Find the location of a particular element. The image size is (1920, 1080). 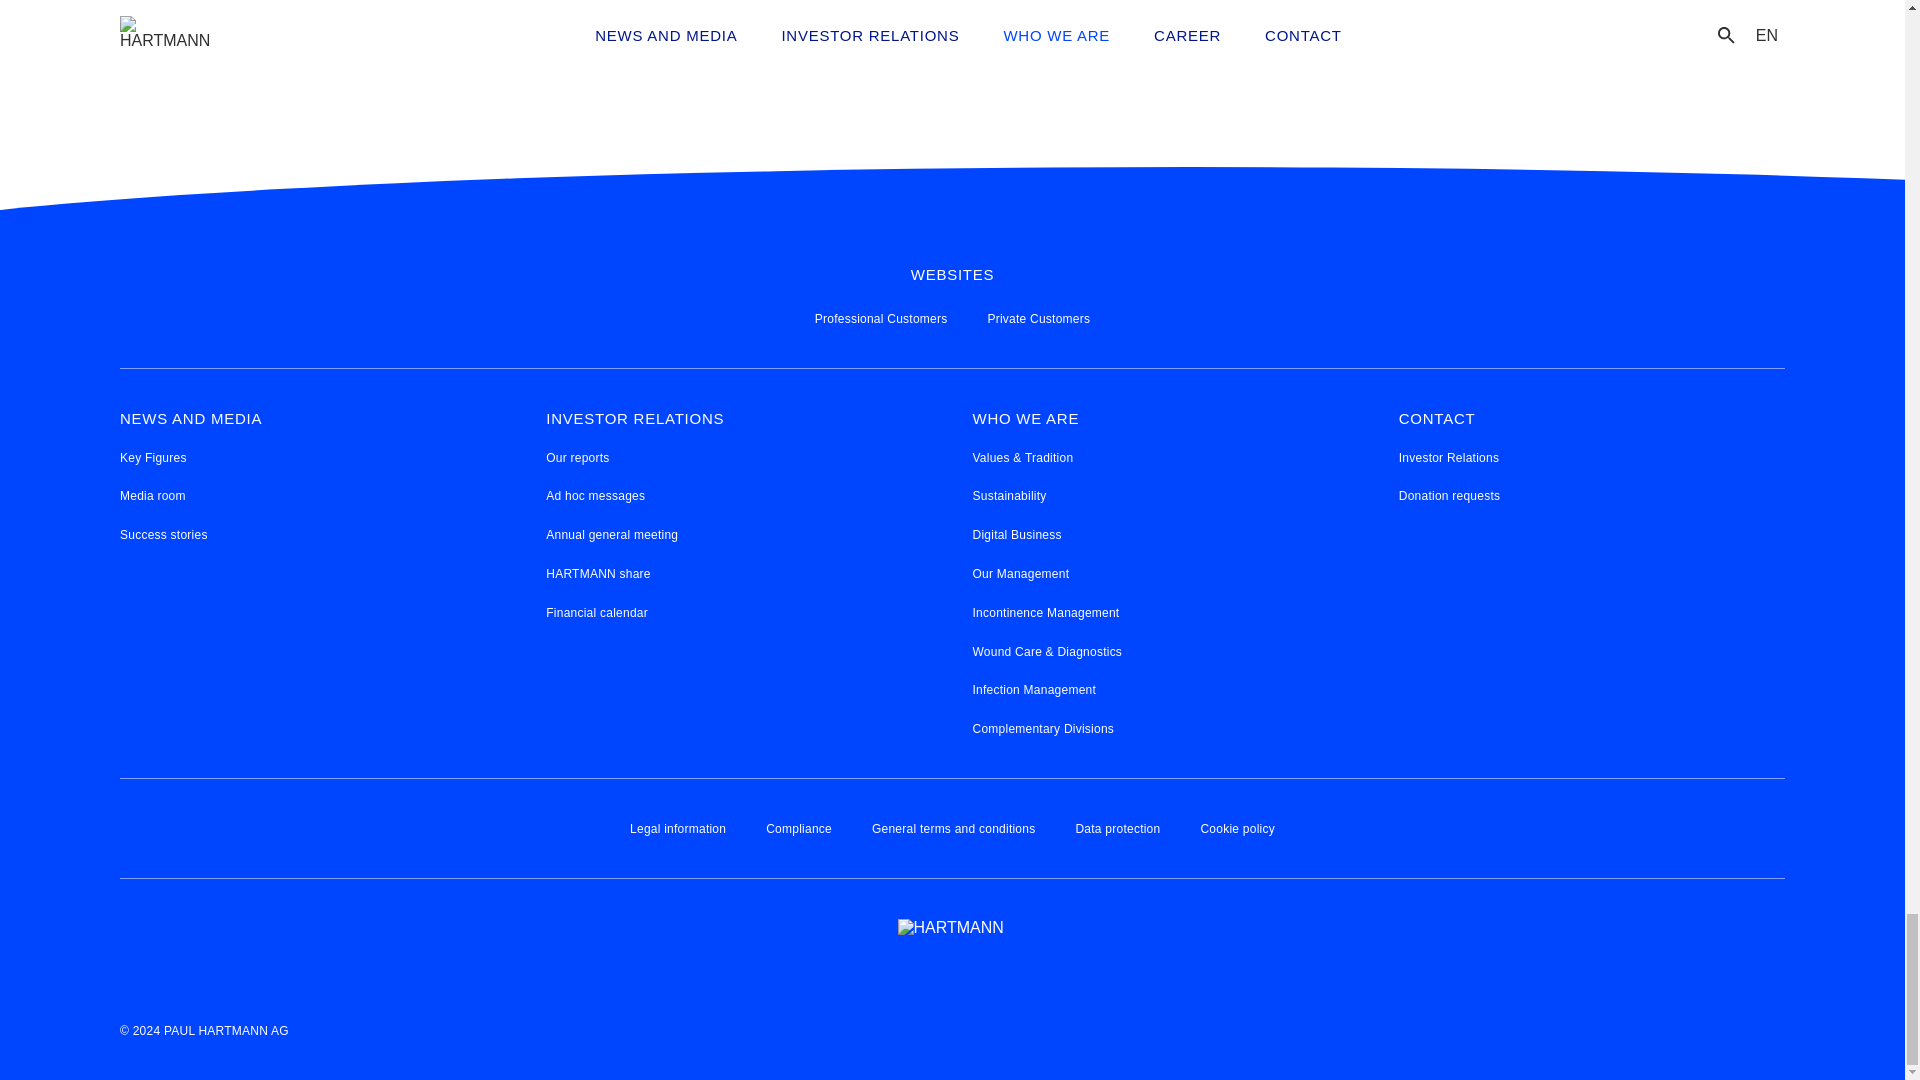

HARTMANN share is located at coordinates (598, 574).